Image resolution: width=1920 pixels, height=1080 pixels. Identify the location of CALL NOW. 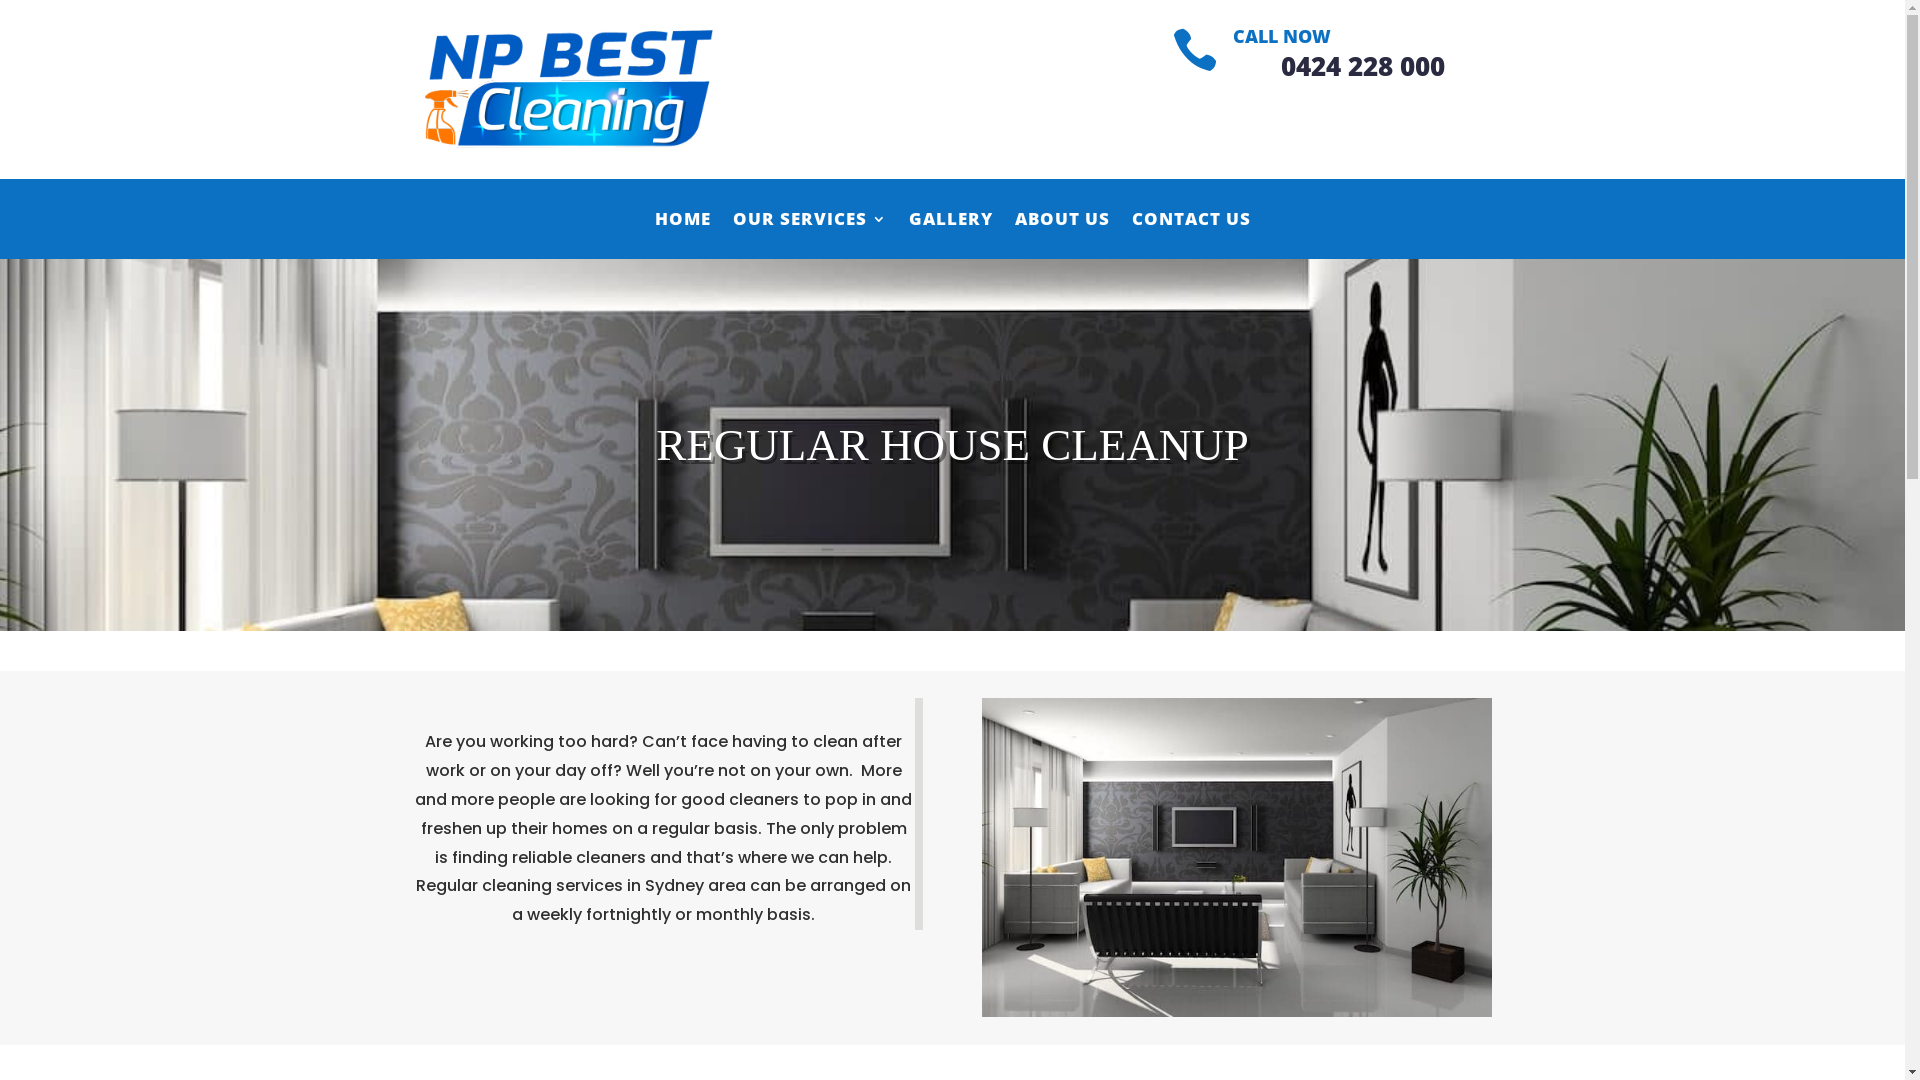
(1282, 36).